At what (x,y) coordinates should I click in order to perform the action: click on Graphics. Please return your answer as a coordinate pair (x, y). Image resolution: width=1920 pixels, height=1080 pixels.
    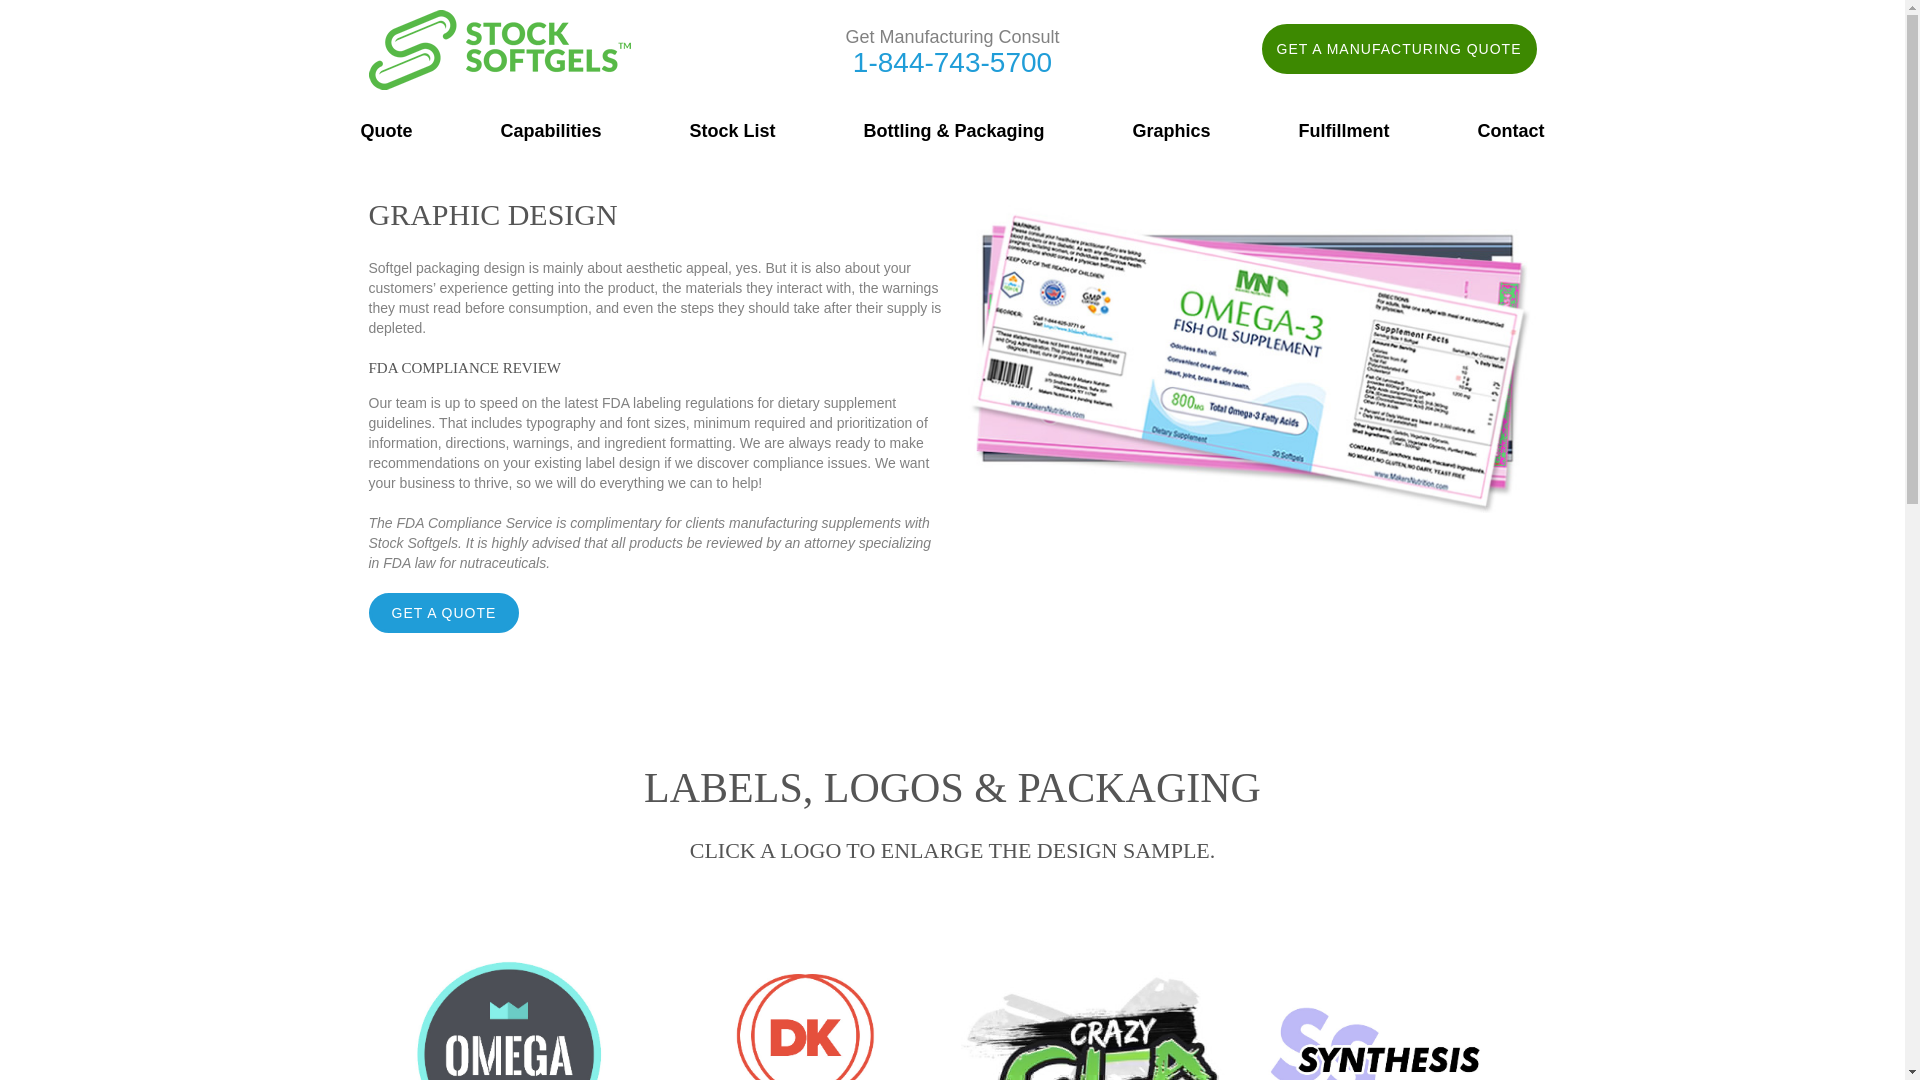
    Looking at the image, I should click on (1170, 131).